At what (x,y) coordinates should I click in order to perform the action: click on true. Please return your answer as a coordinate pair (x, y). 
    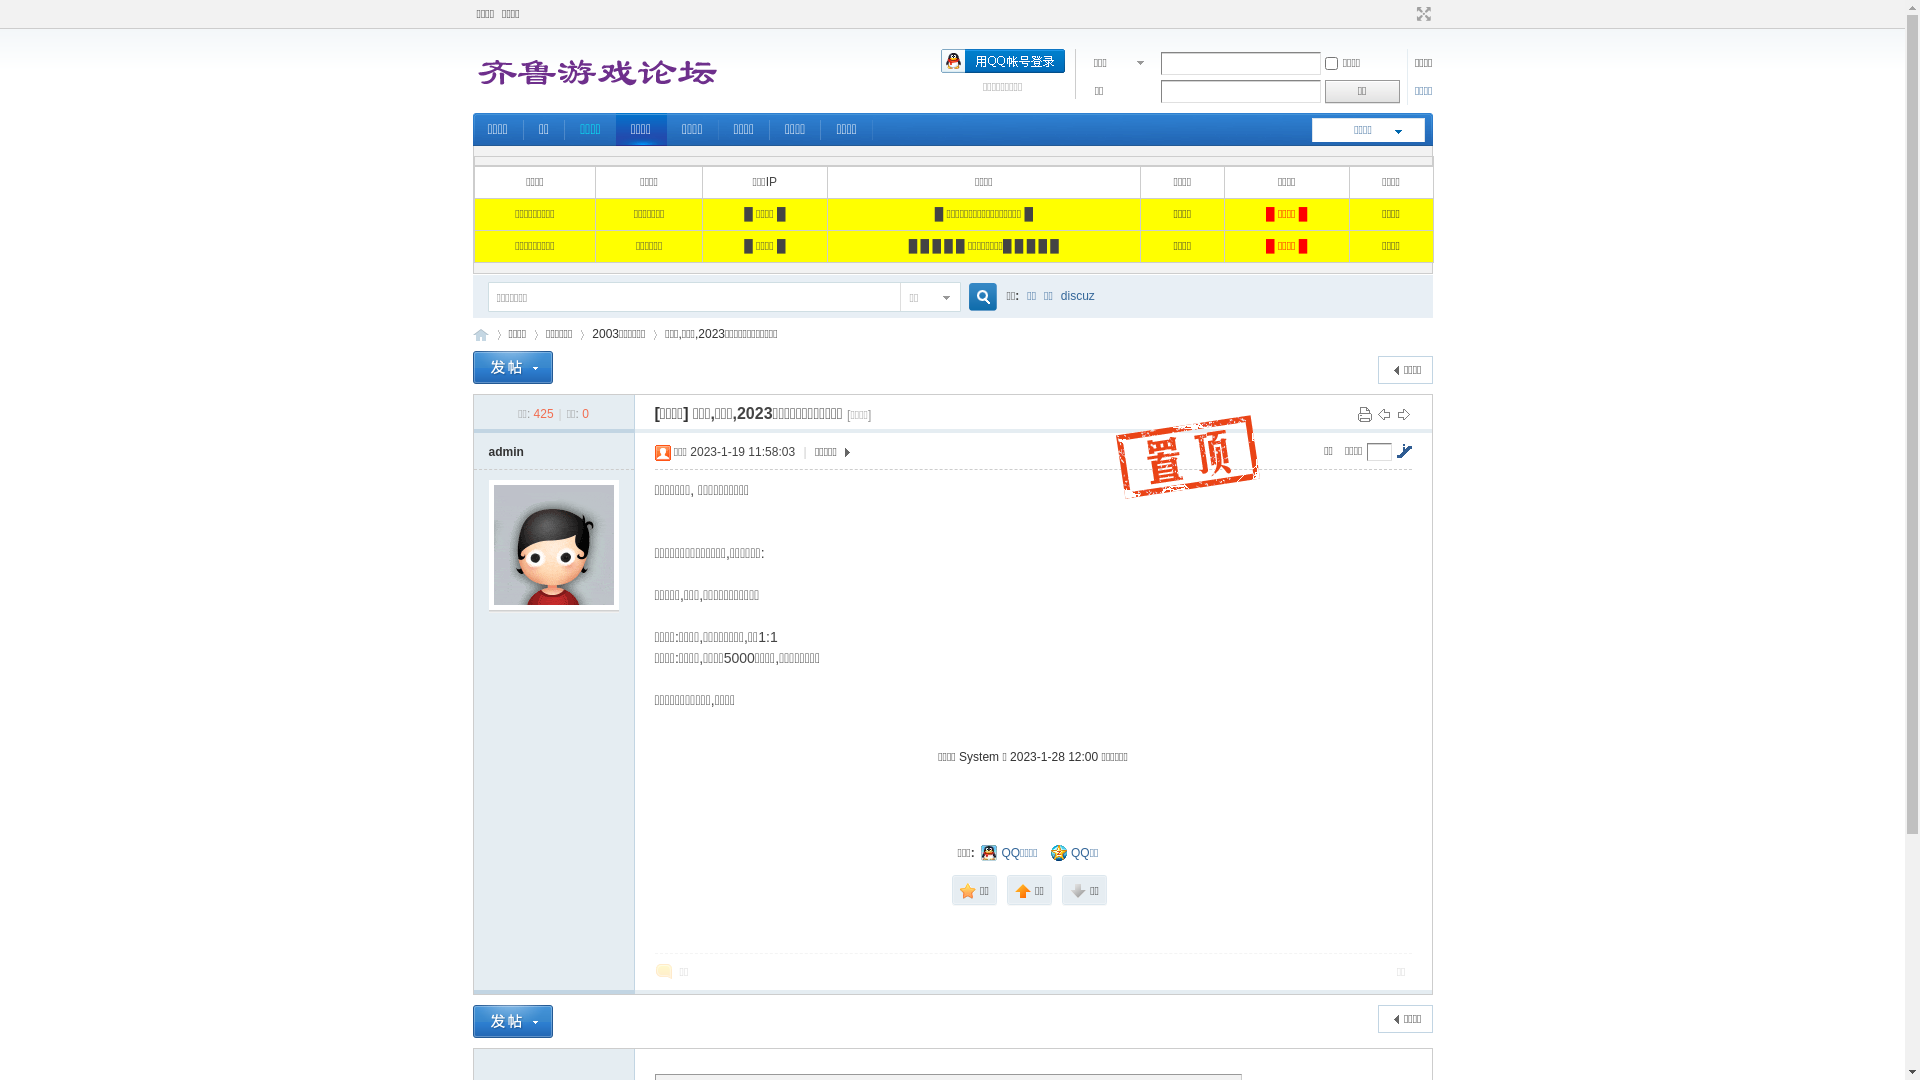
    Looking at the image, I should click on (974, 298).